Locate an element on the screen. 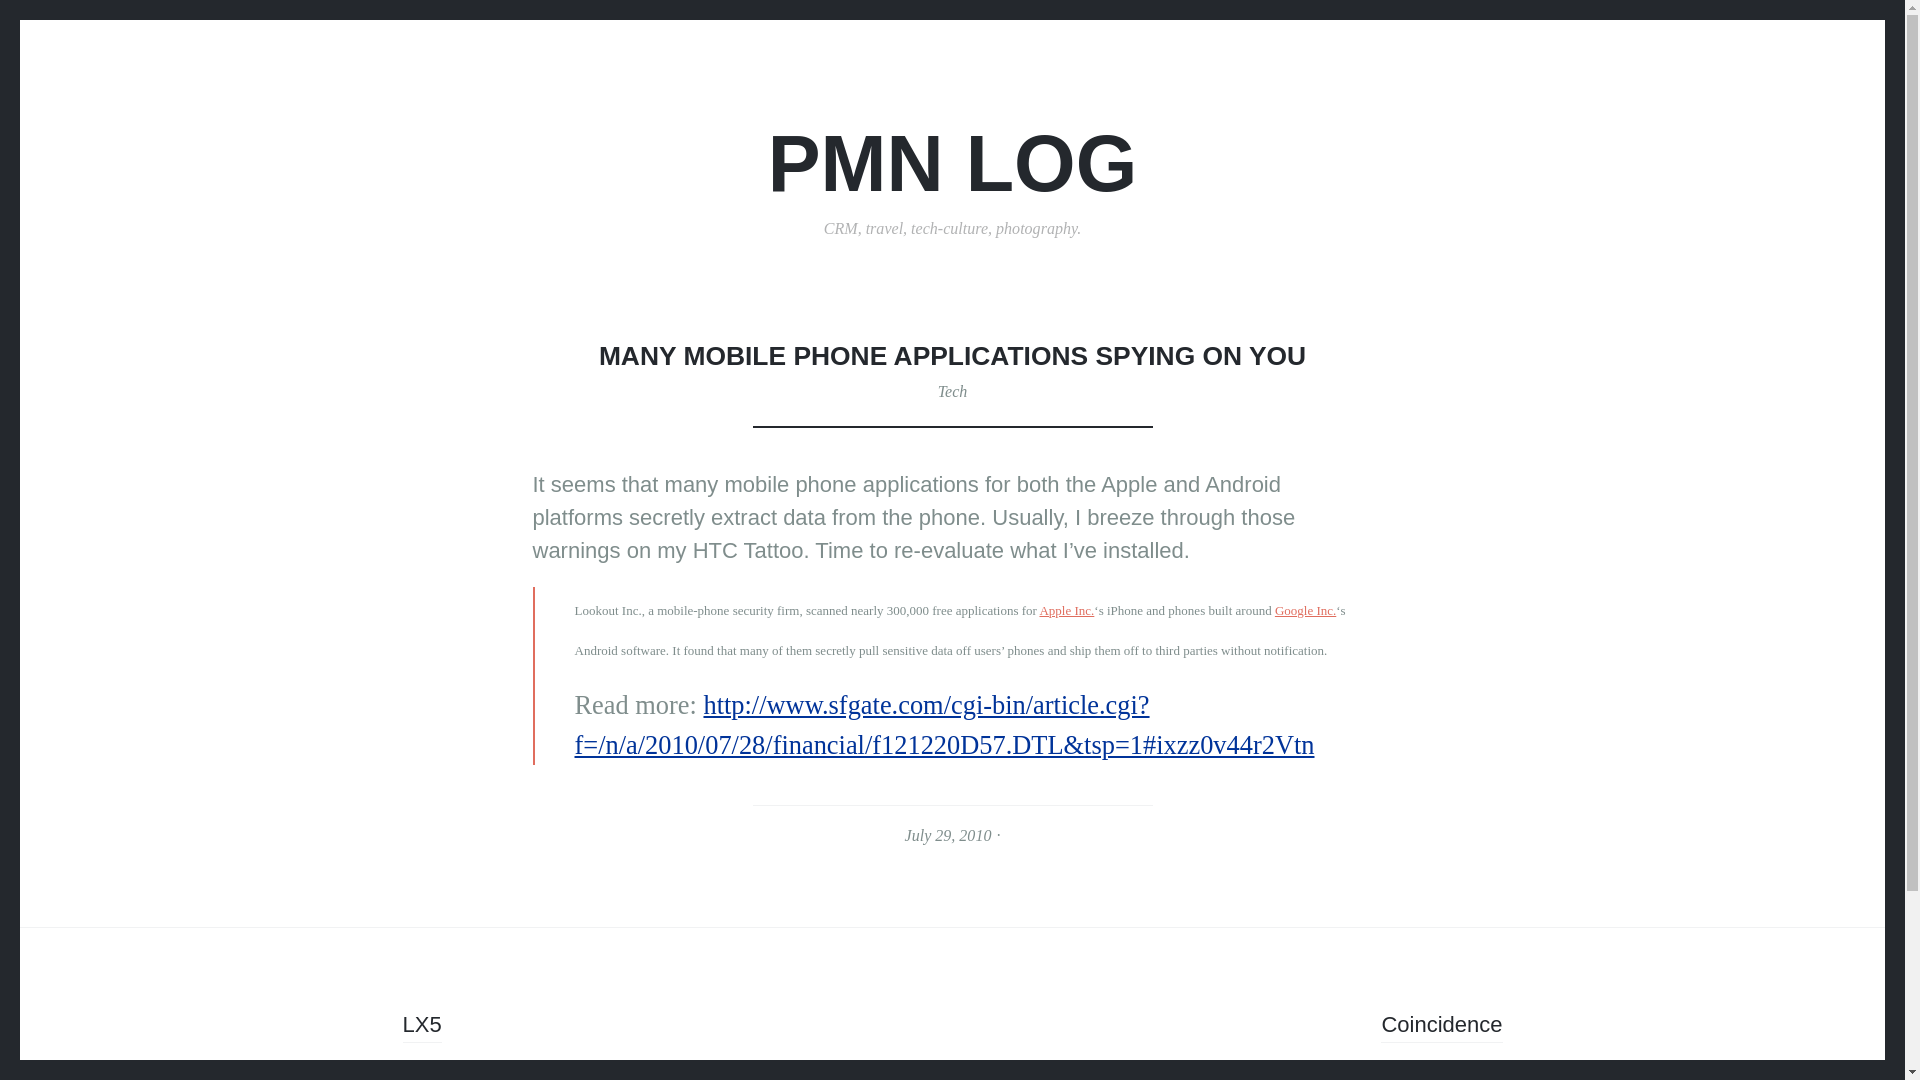 This screenshot has height=1080, width=1920. July 29, 2010 is located at coordinates (948, 835).